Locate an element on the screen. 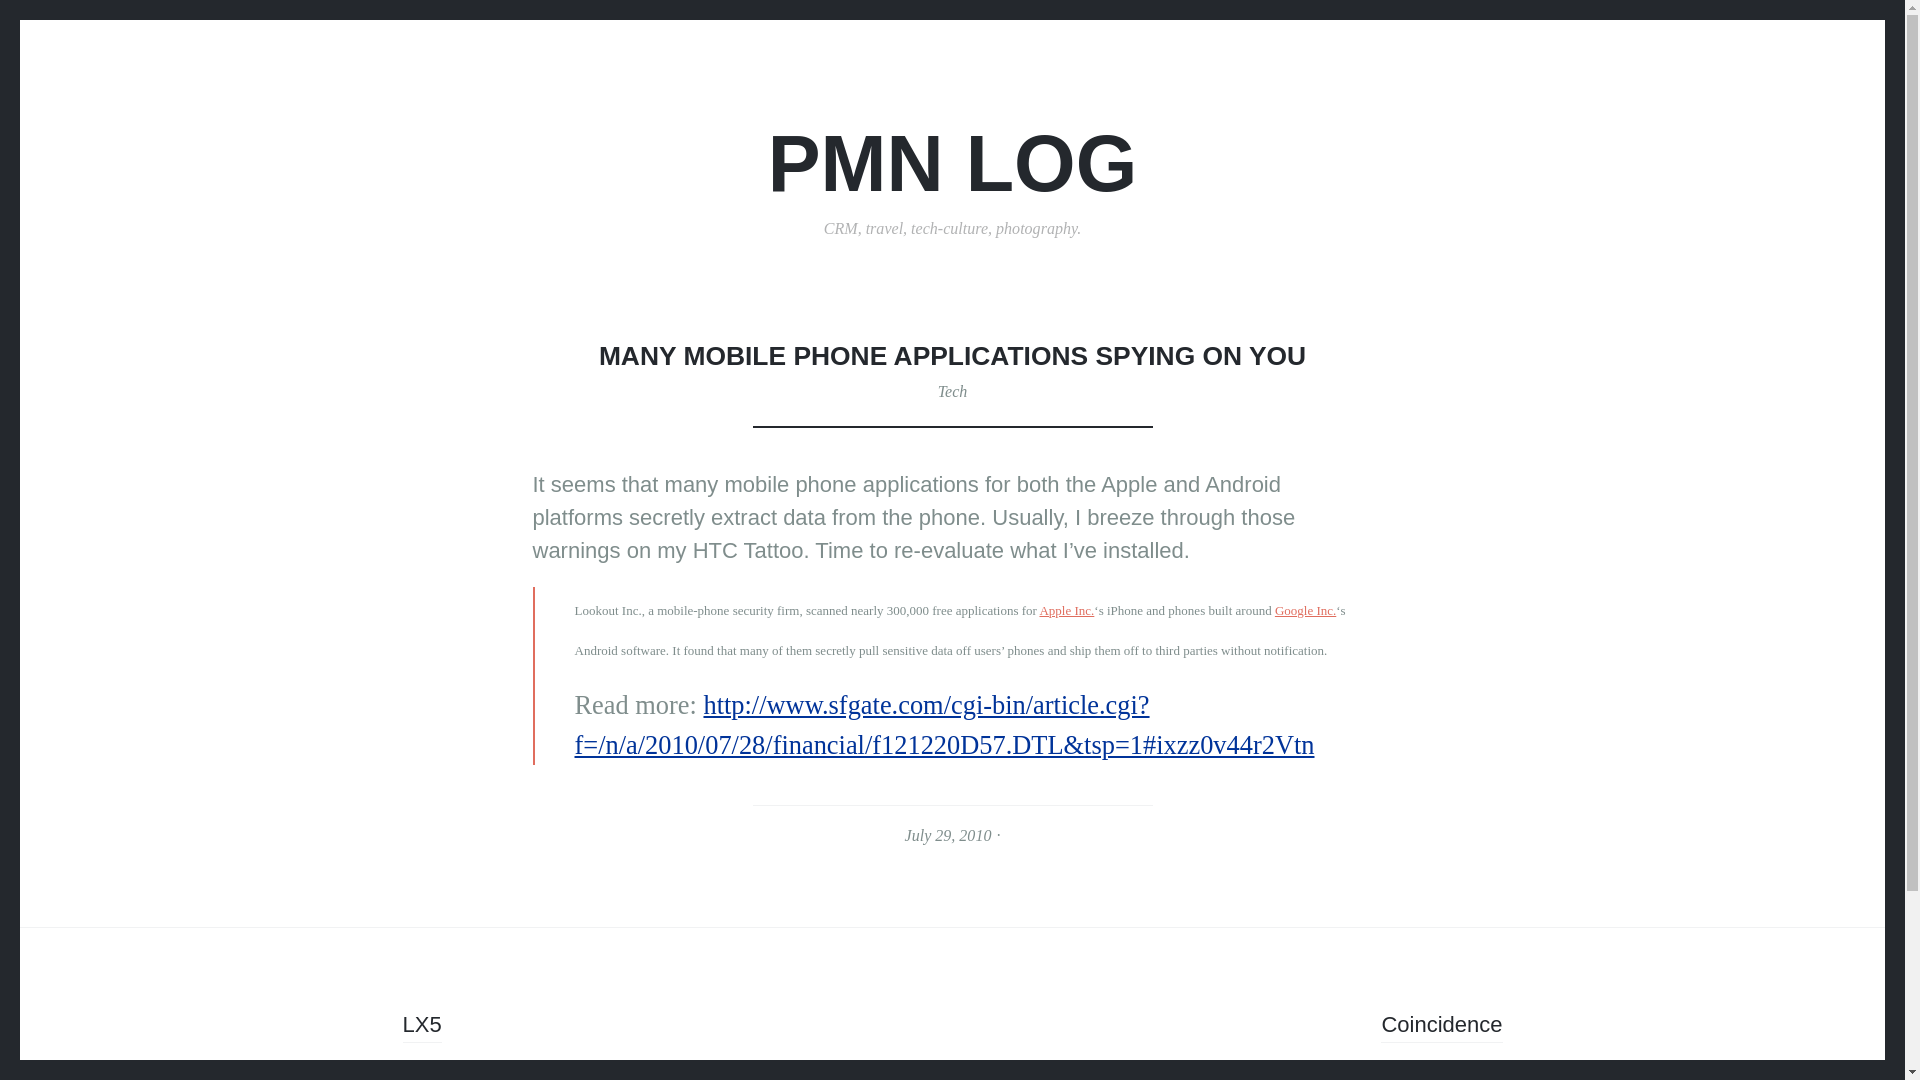 This screenshot has height=1080, width=1920. July 29, 2010 is located at coordinates (948, 835).